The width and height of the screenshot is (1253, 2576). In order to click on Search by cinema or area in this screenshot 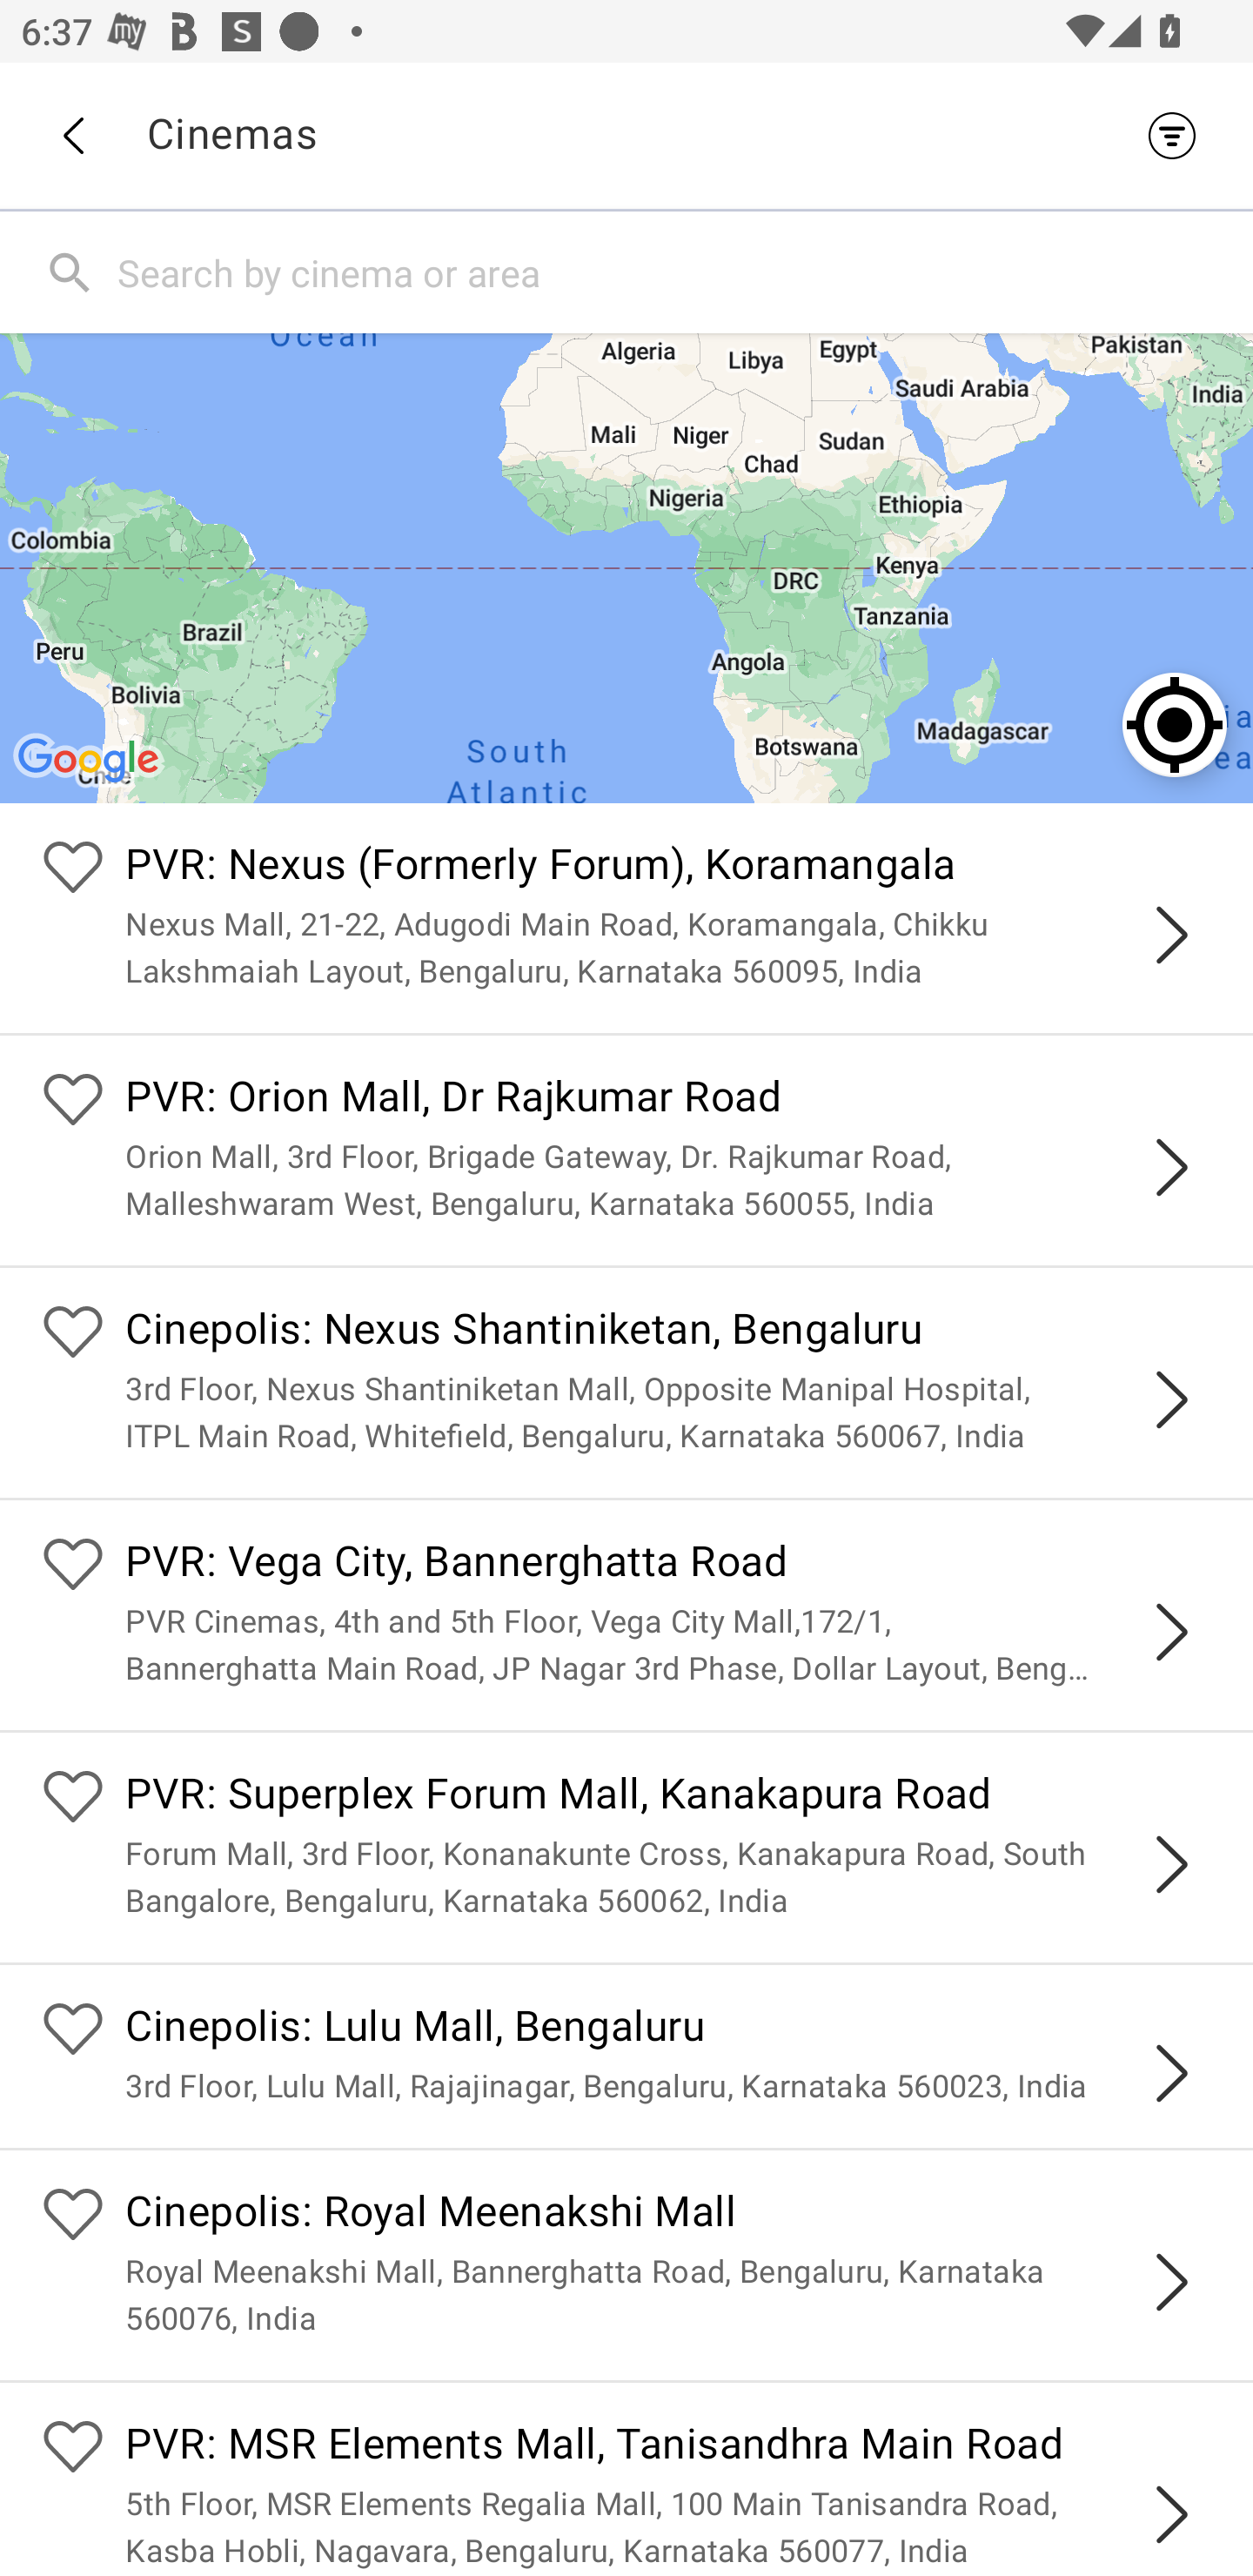, I will do `click(679, 272)`.